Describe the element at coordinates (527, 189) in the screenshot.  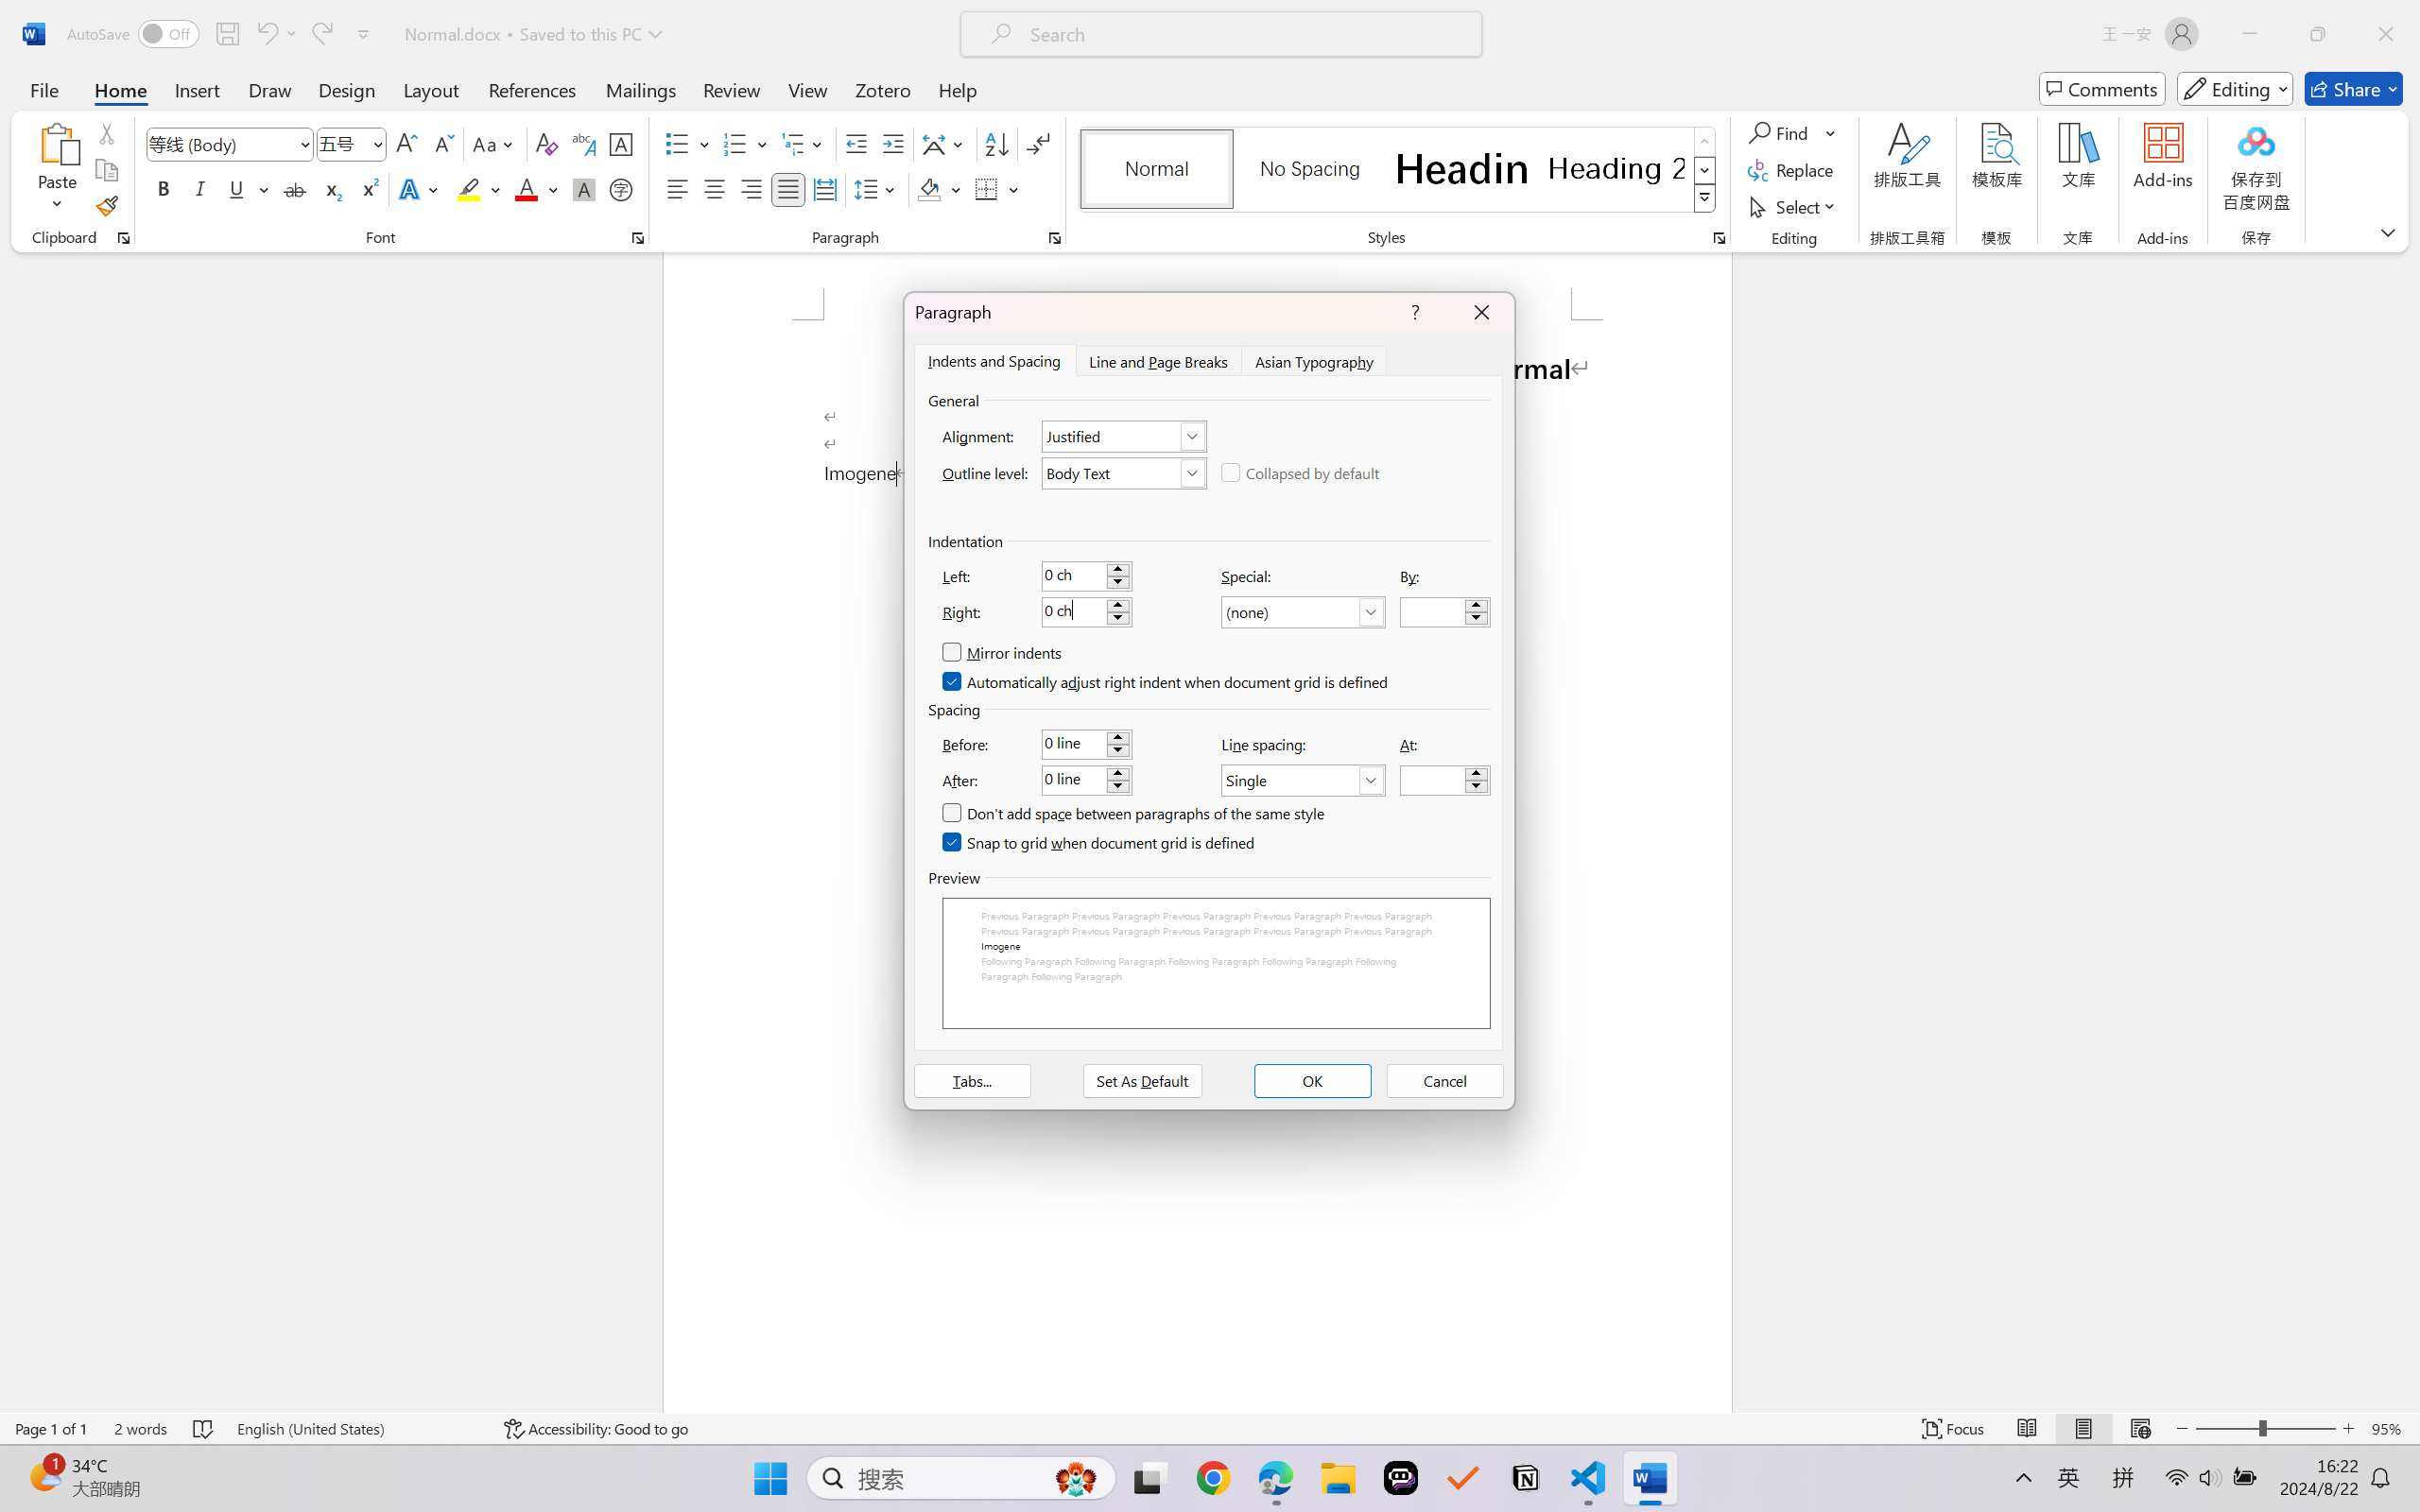
I see `Font Color RGB(255, 0, 0)` at that location.